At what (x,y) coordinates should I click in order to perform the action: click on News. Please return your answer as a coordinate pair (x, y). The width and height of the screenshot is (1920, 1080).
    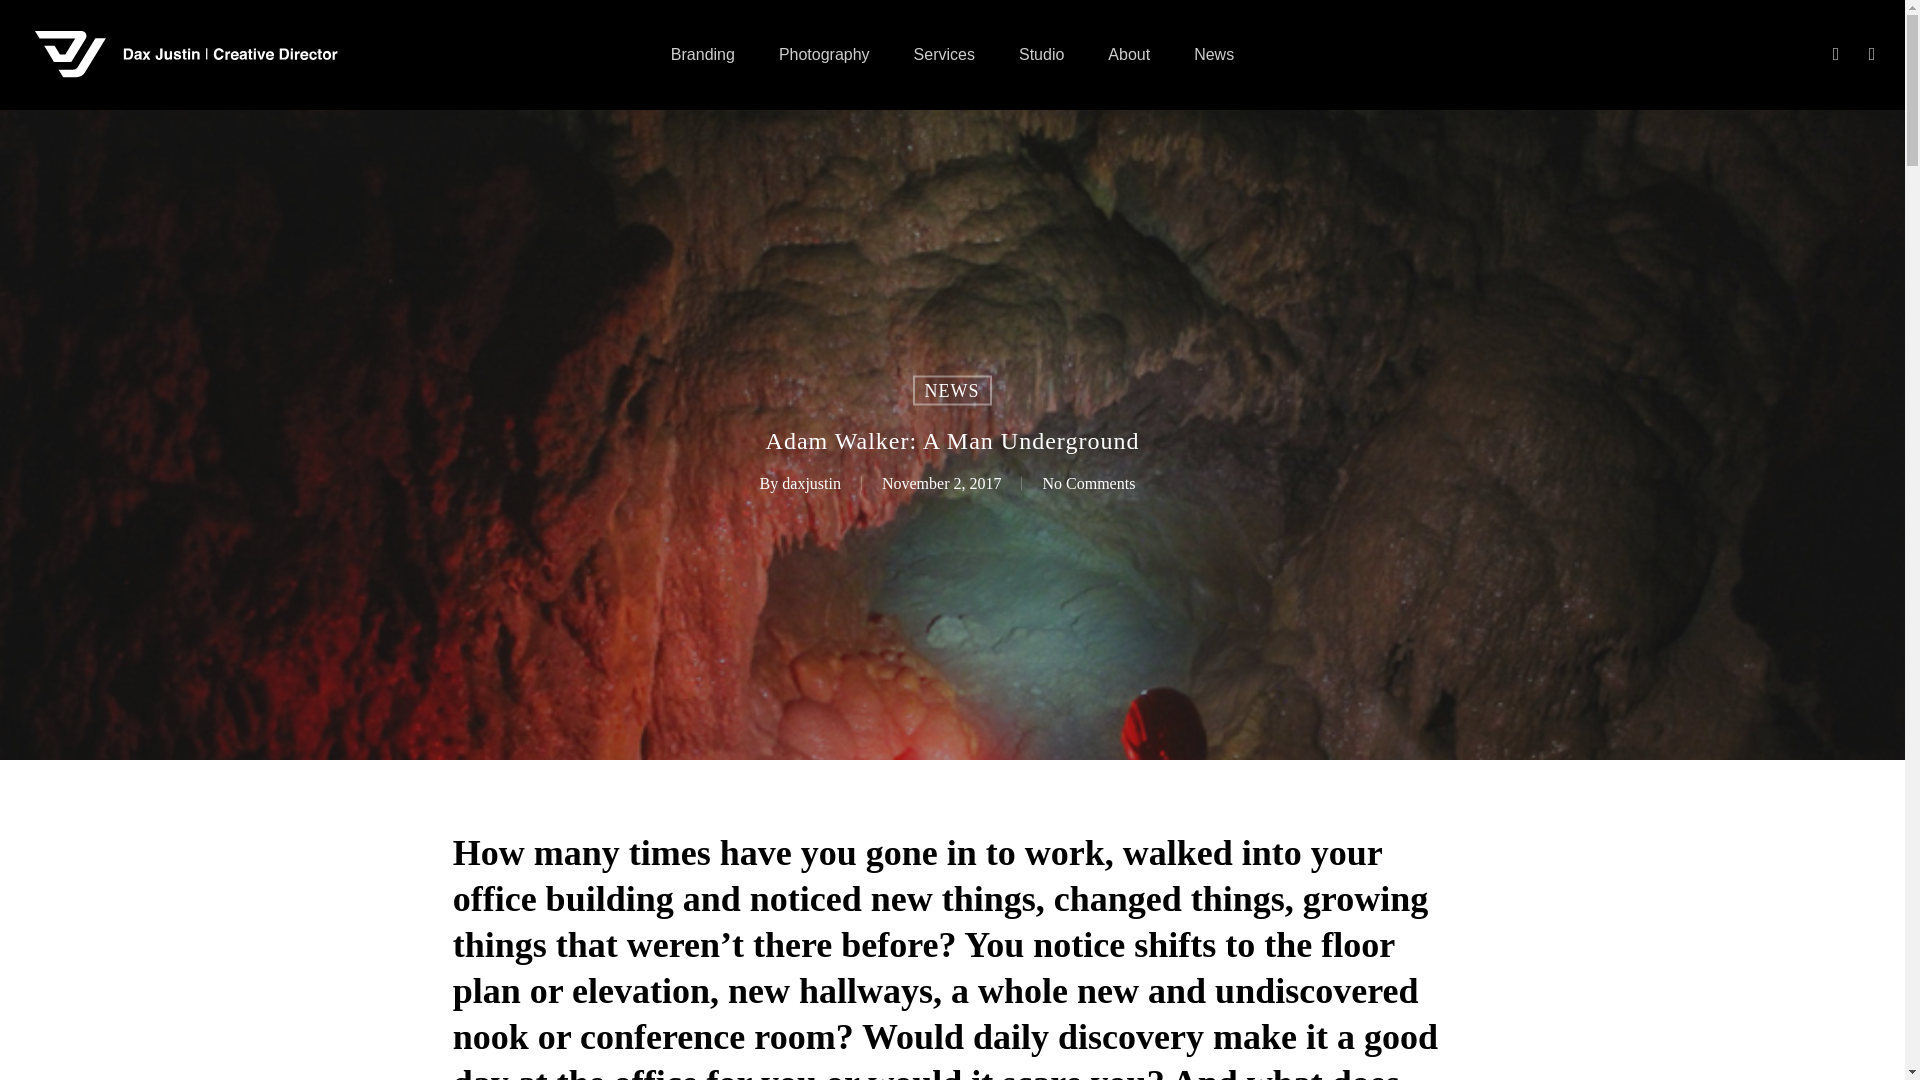
    Looking at the image, I should click on (1213, 54).